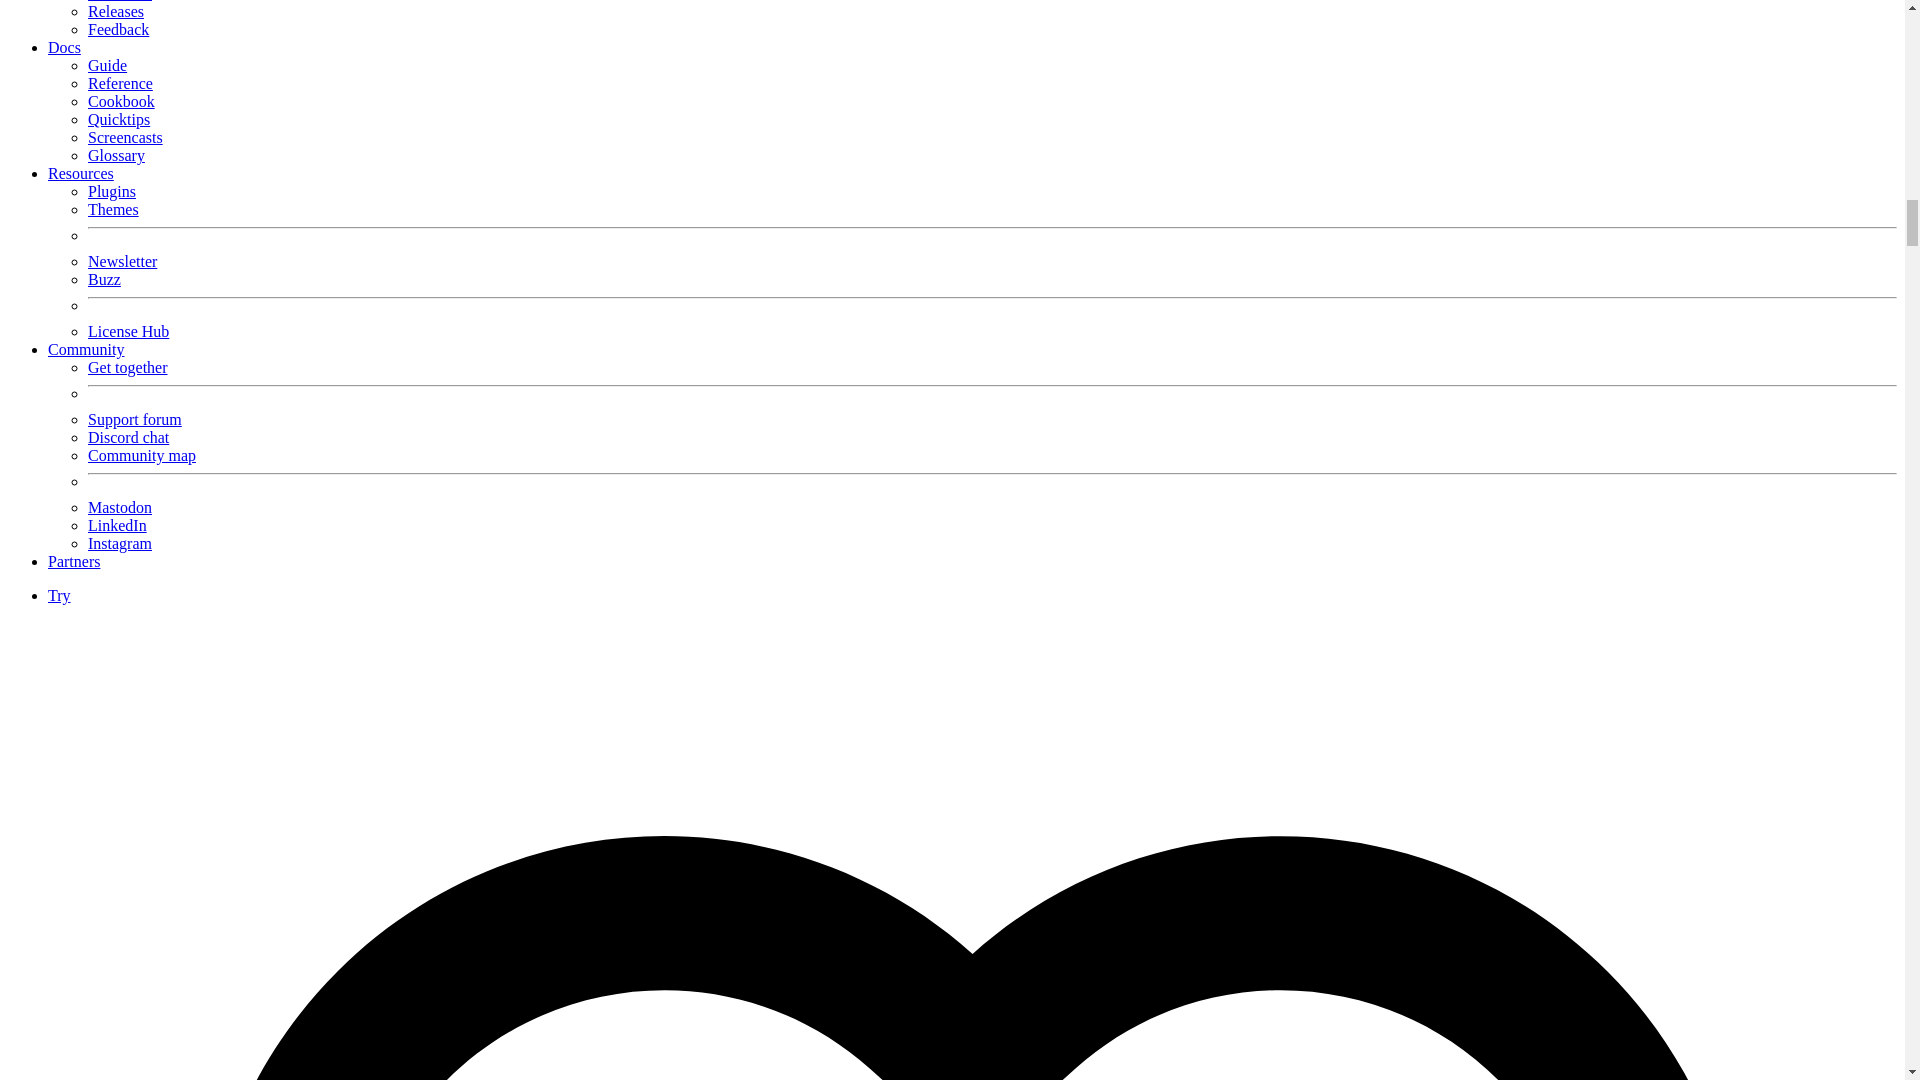 The height and width of the screenshot is (1080, 1920). What do you see at coordinates (122, 101) in the screenshot?
I see `Cookbook` at bounding box center [122, 101].